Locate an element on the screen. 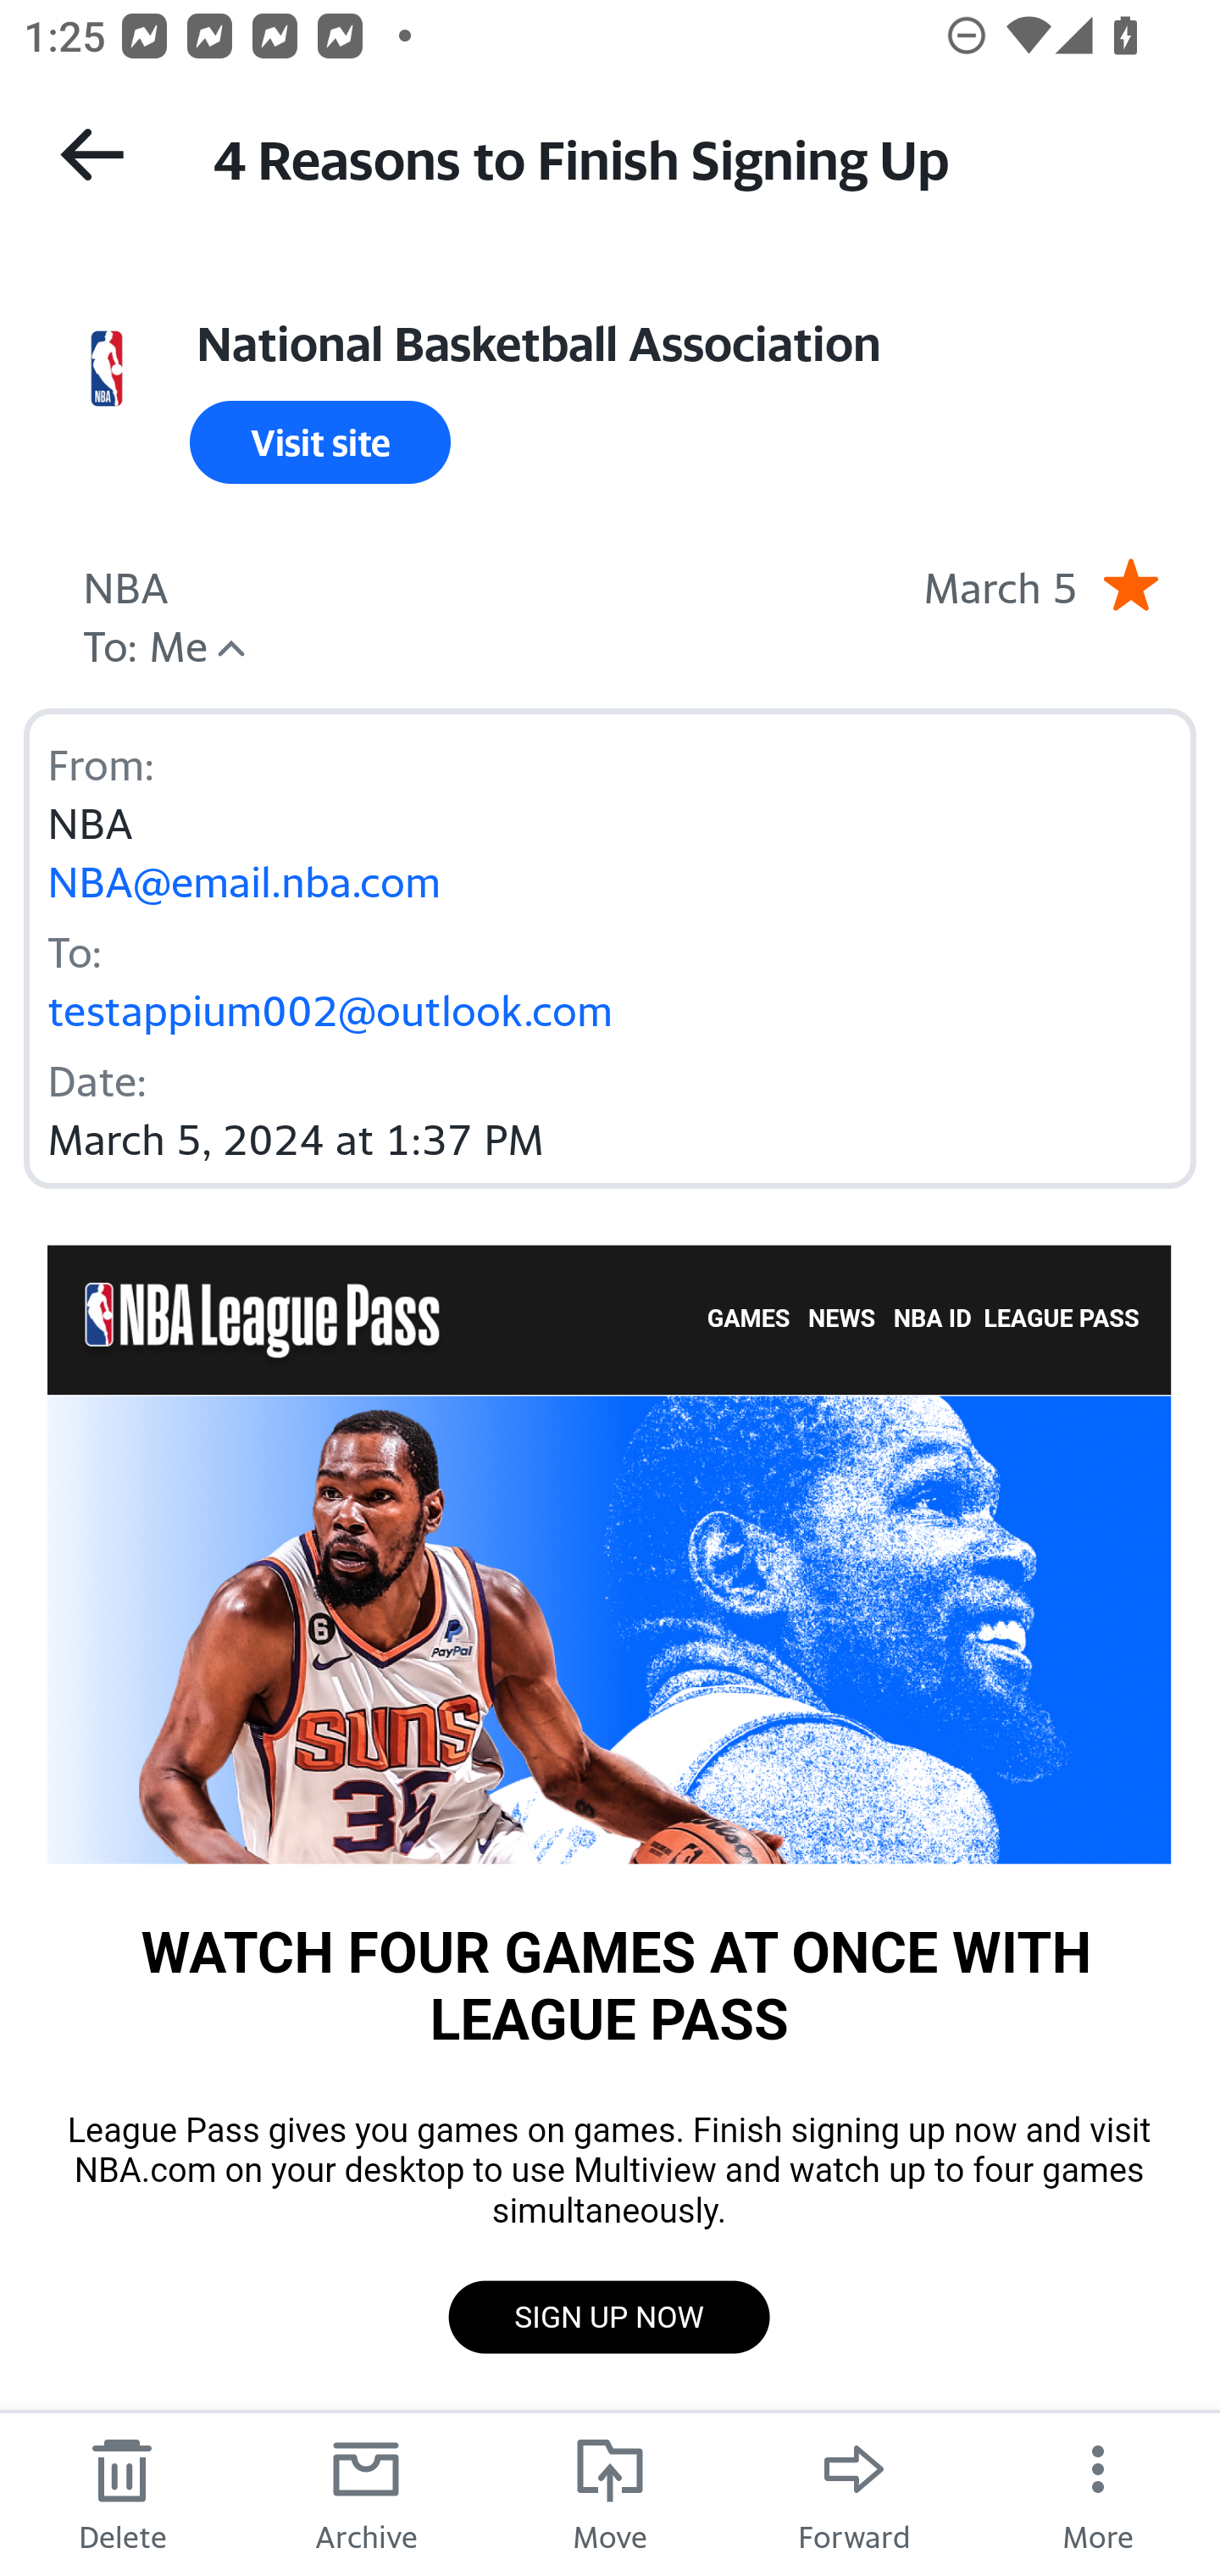  To: Me Hide details is located at coordinates (144, 642).